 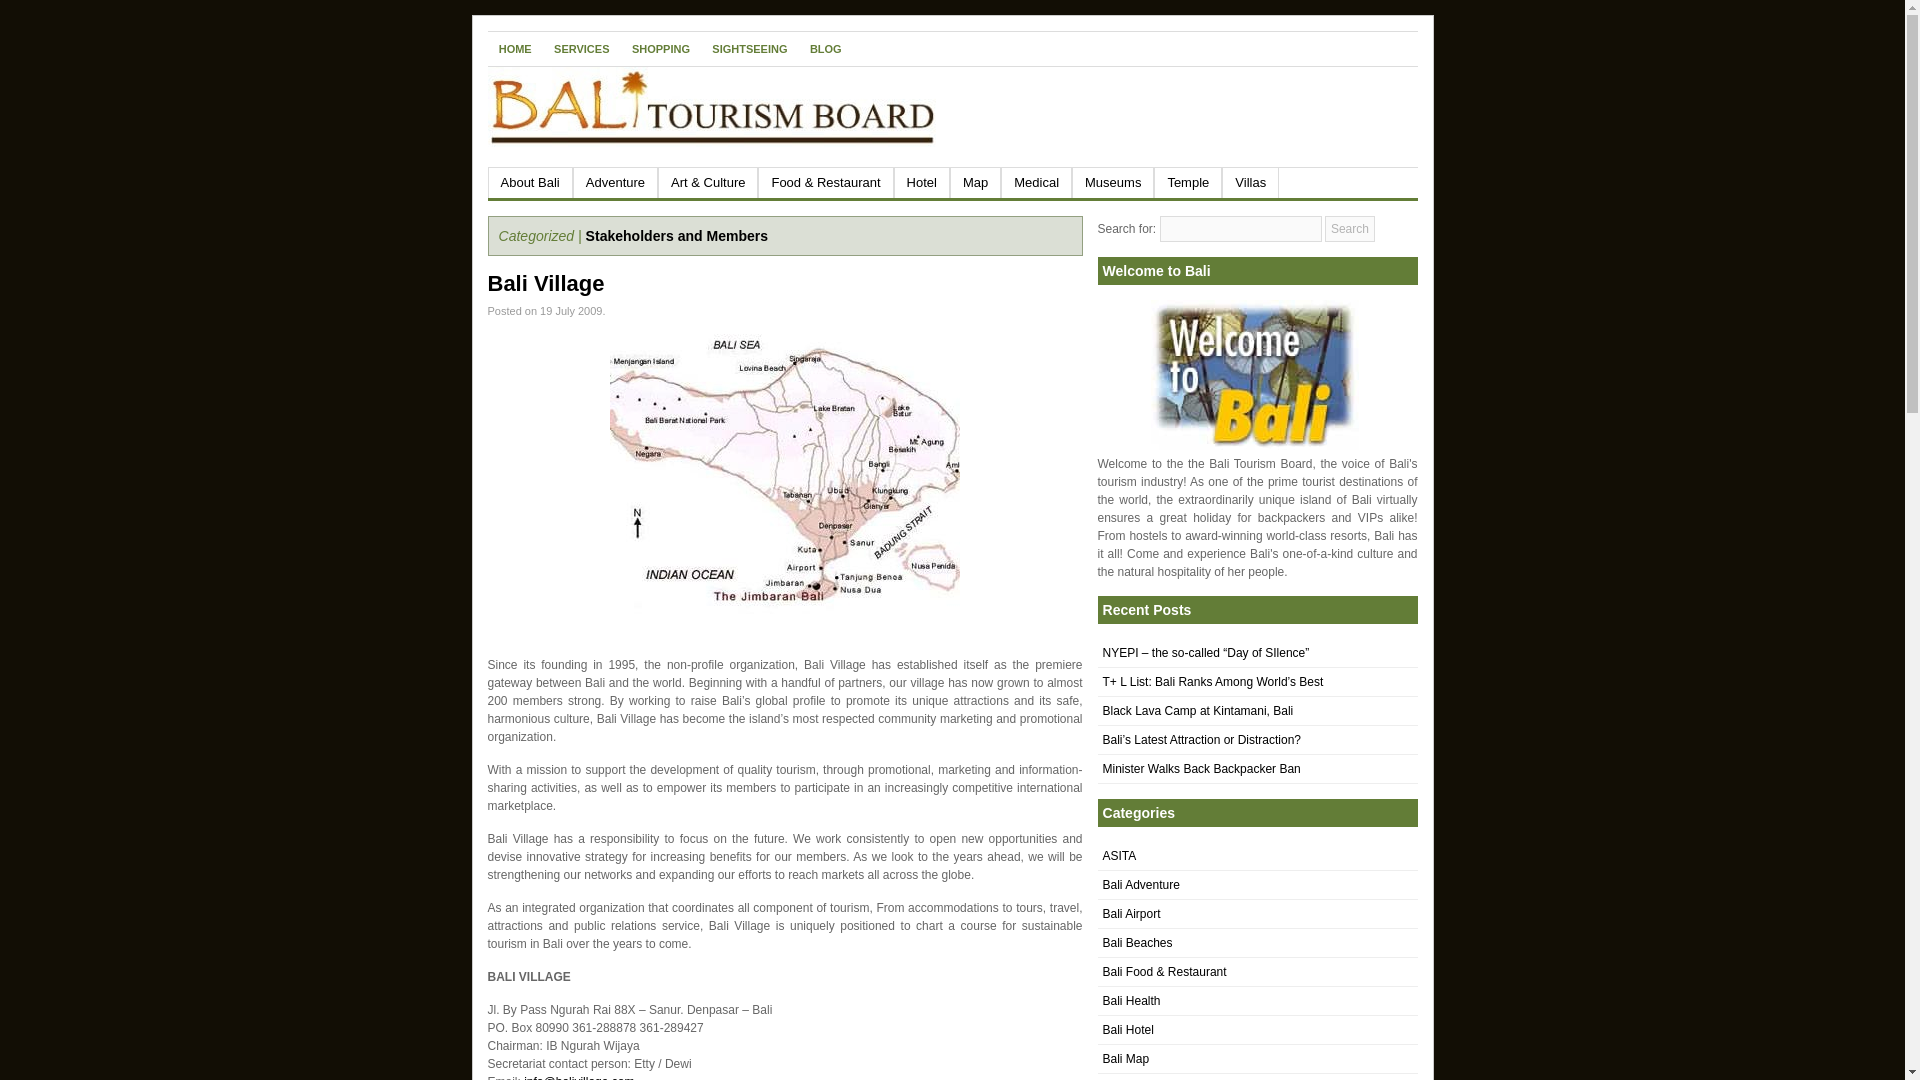 What do you see at coordinates (1254, 375) in the screenshot?
I see `Bali Tourism Board` at bounding box center [1254, 375].